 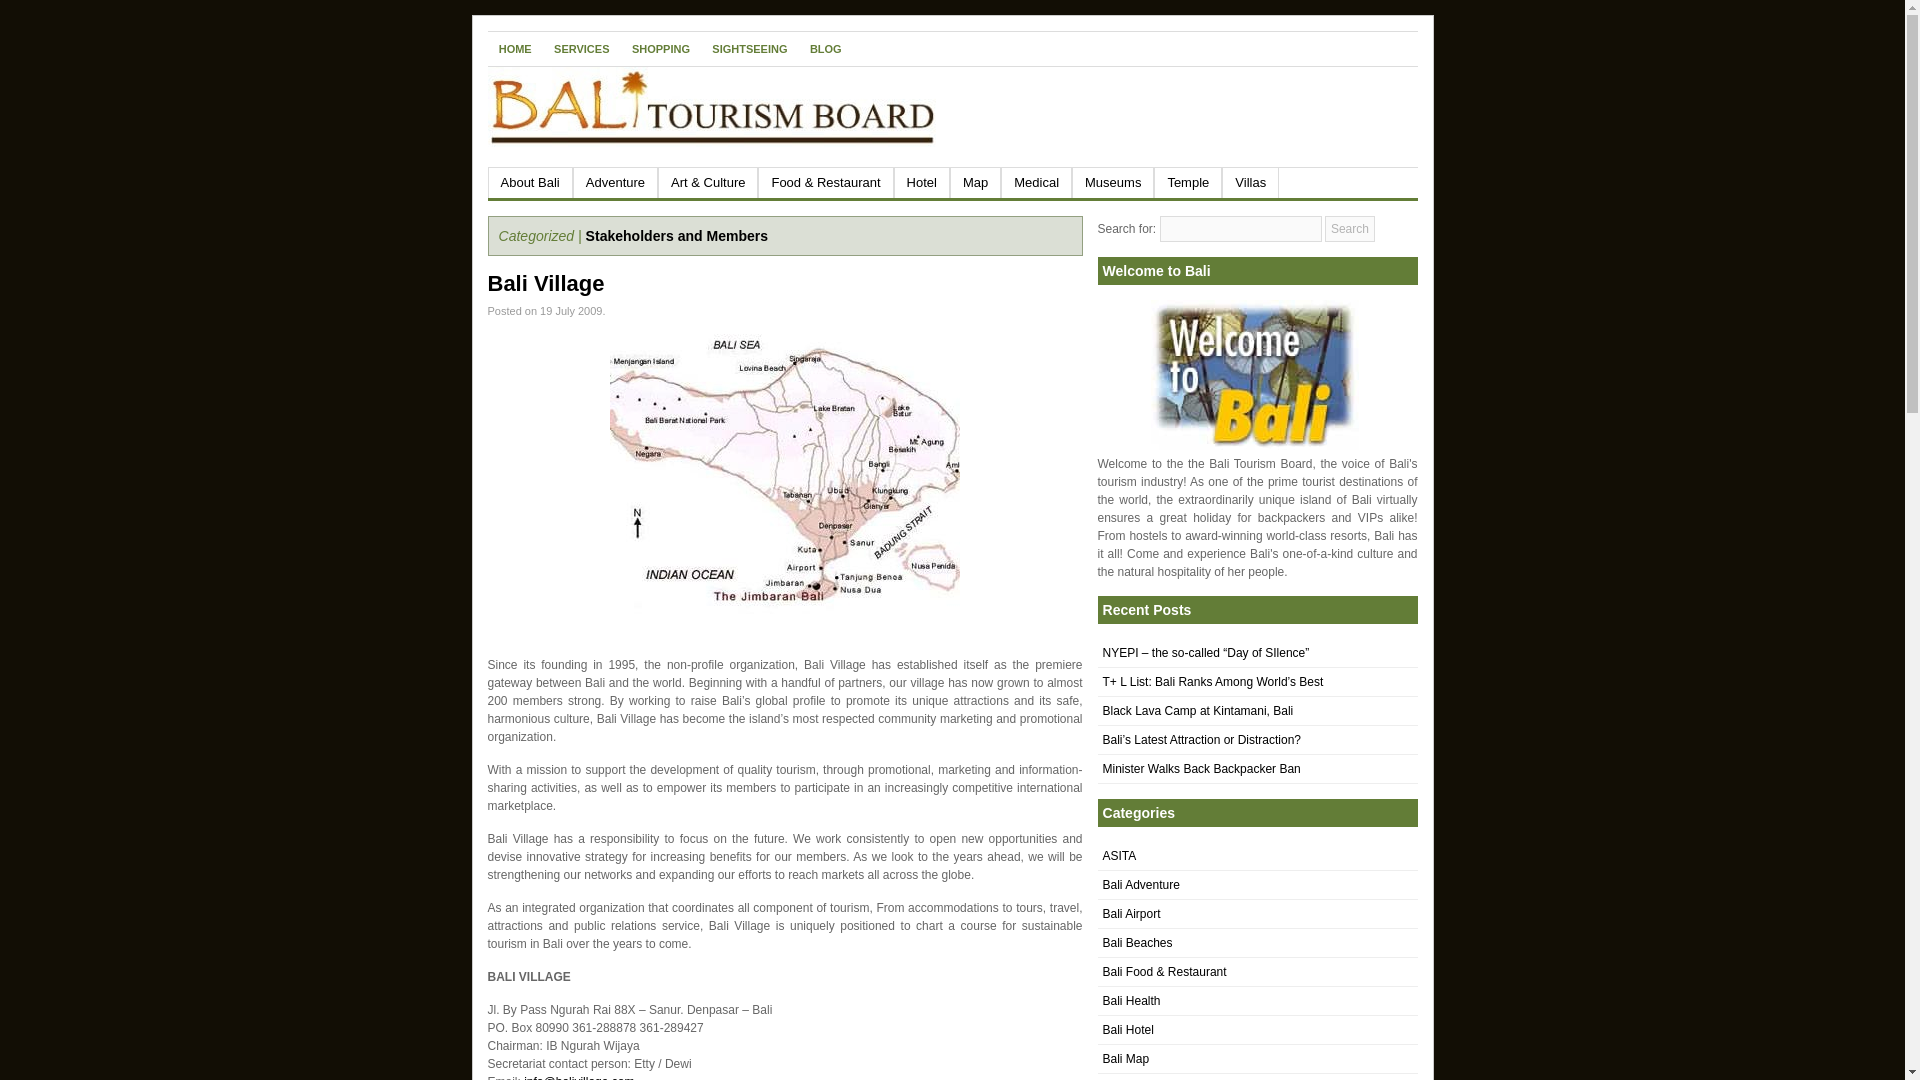 What do you see at coordinates (1254, 375) in the screenshot?
I see `Bali Tourism Board` at bounding box center [1254, 375].